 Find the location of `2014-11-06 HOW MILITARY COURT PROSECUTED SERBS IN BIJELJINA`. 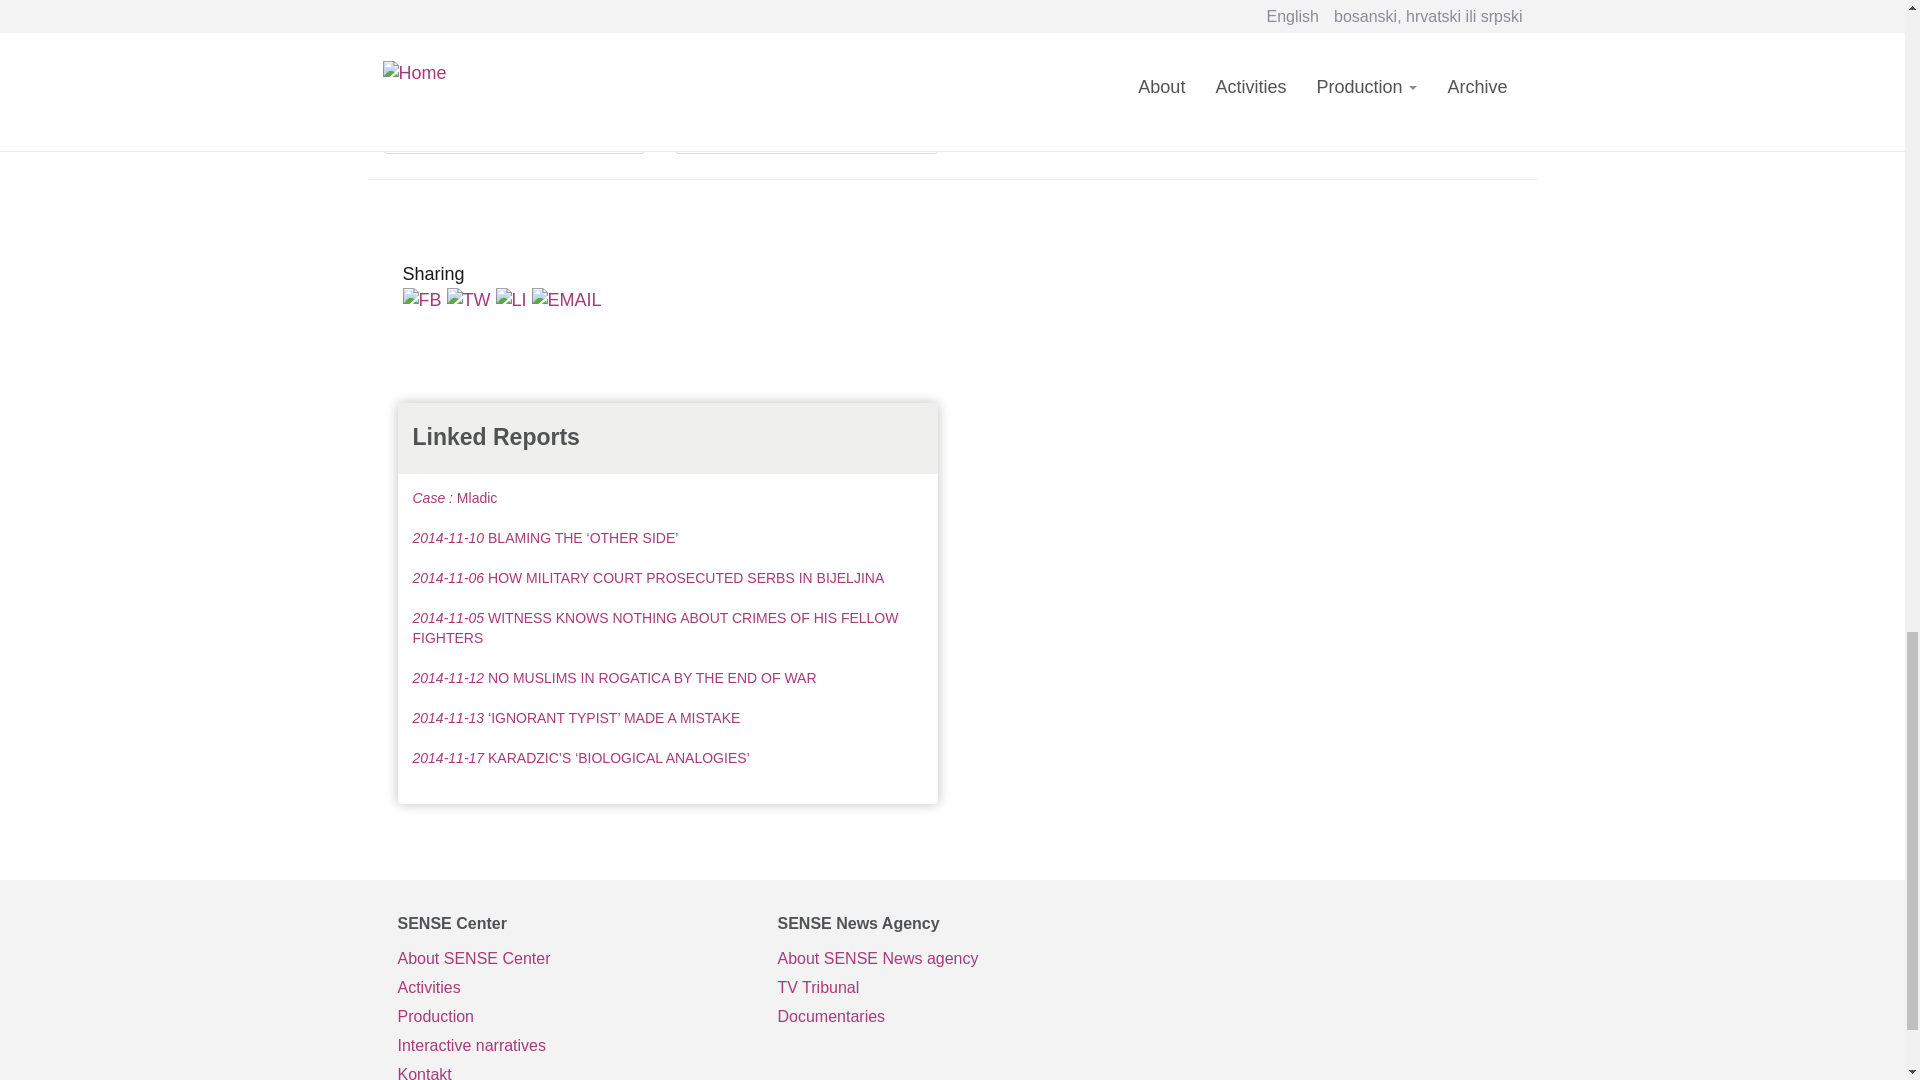

2014-11-06 HOW MILITARY COURT PROSECUTED SERBS IN BIJELJINA is located at coordinates (648, 578).